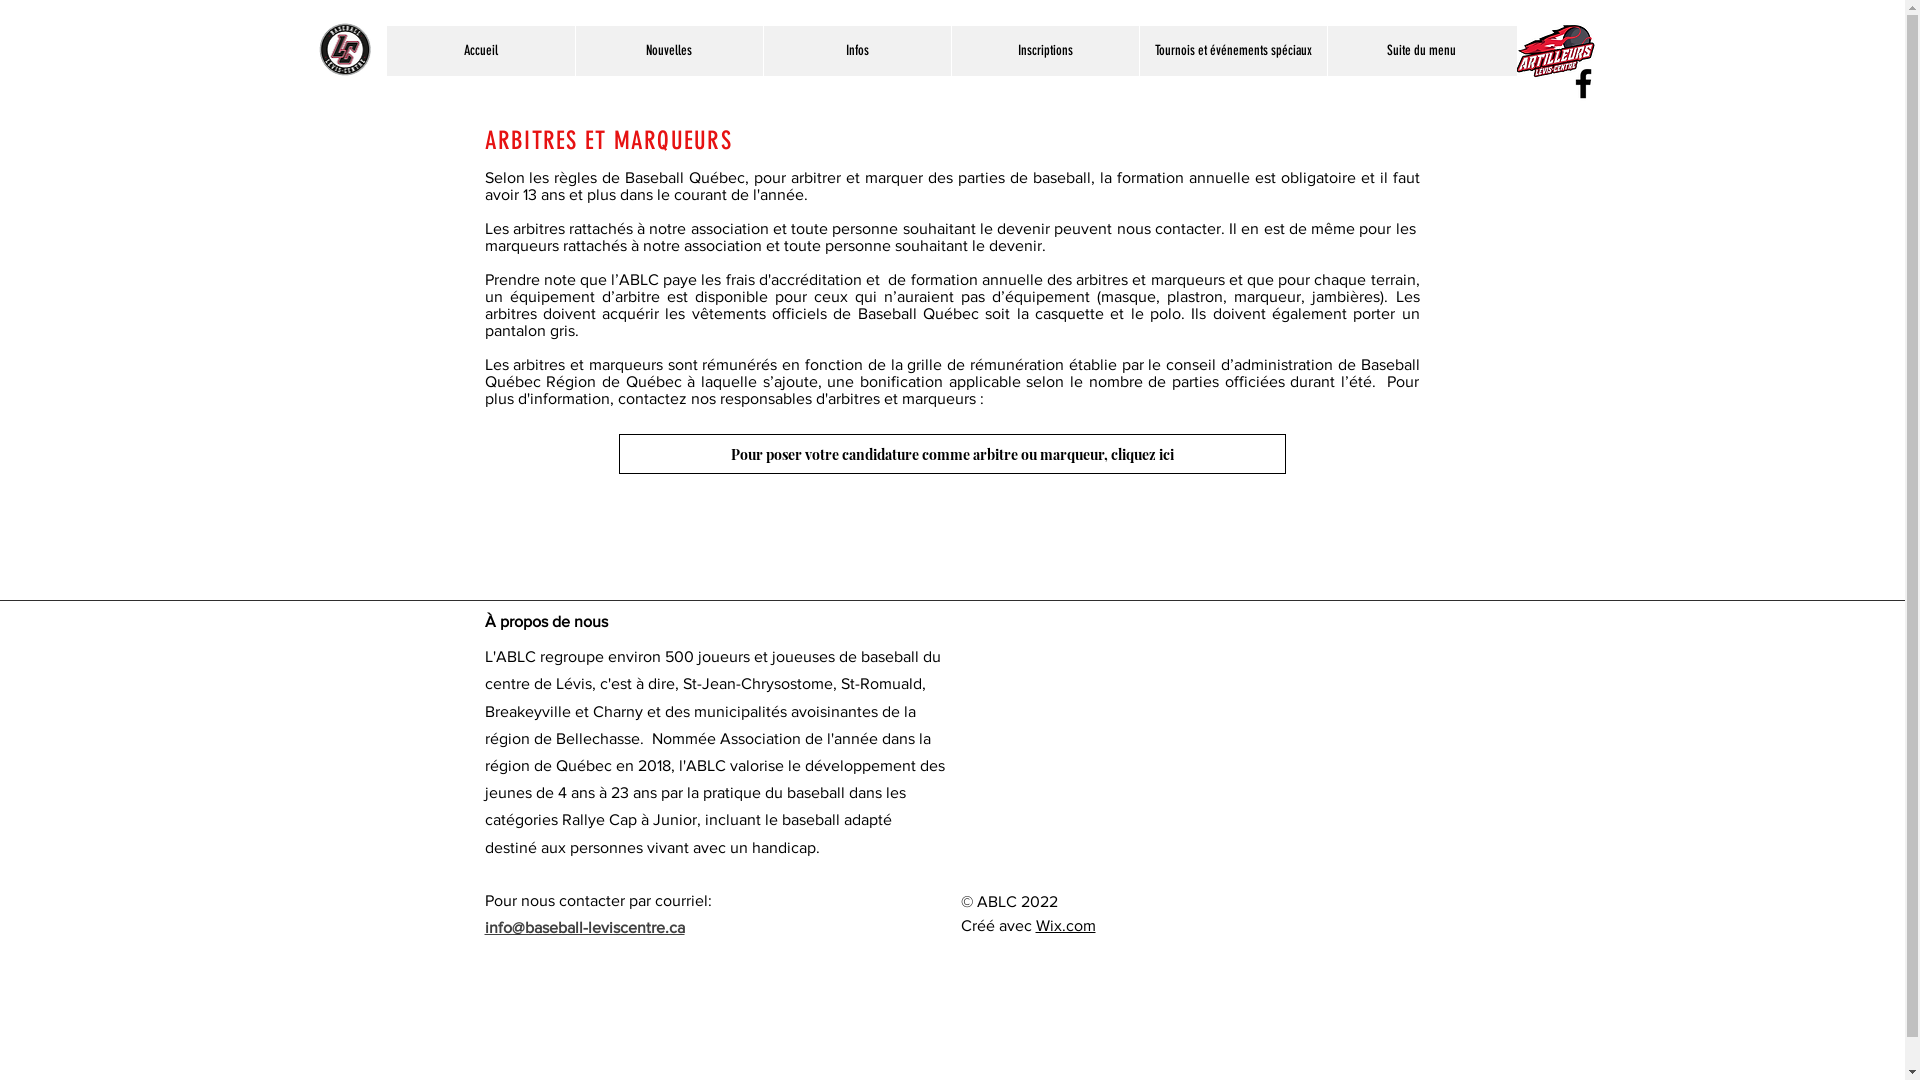 This screenshot has height=1080, width=1920. I want to click on Accueil, so click(480, 51).